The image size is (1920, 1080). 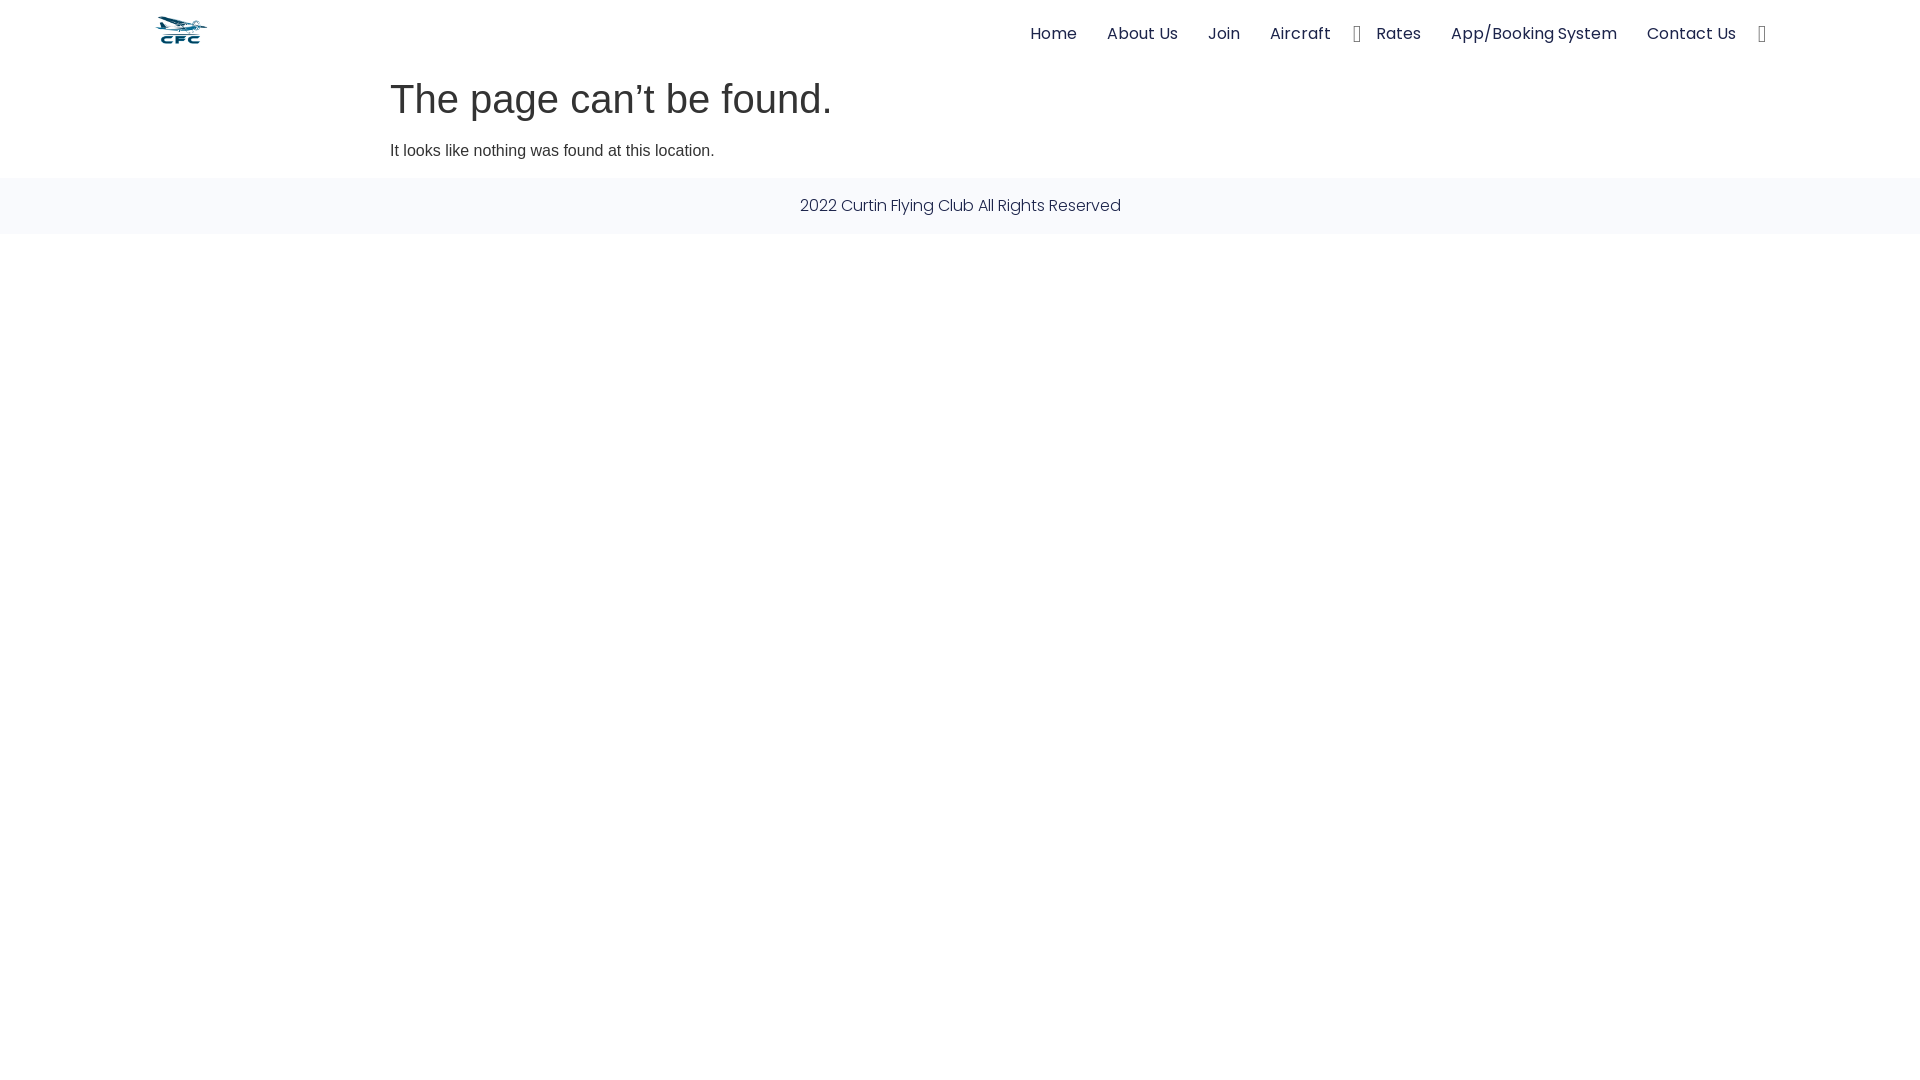 What do you see at coordinates (1054, 34) in the screenshot?
I see `Home` at bounding box center [1054, 34].